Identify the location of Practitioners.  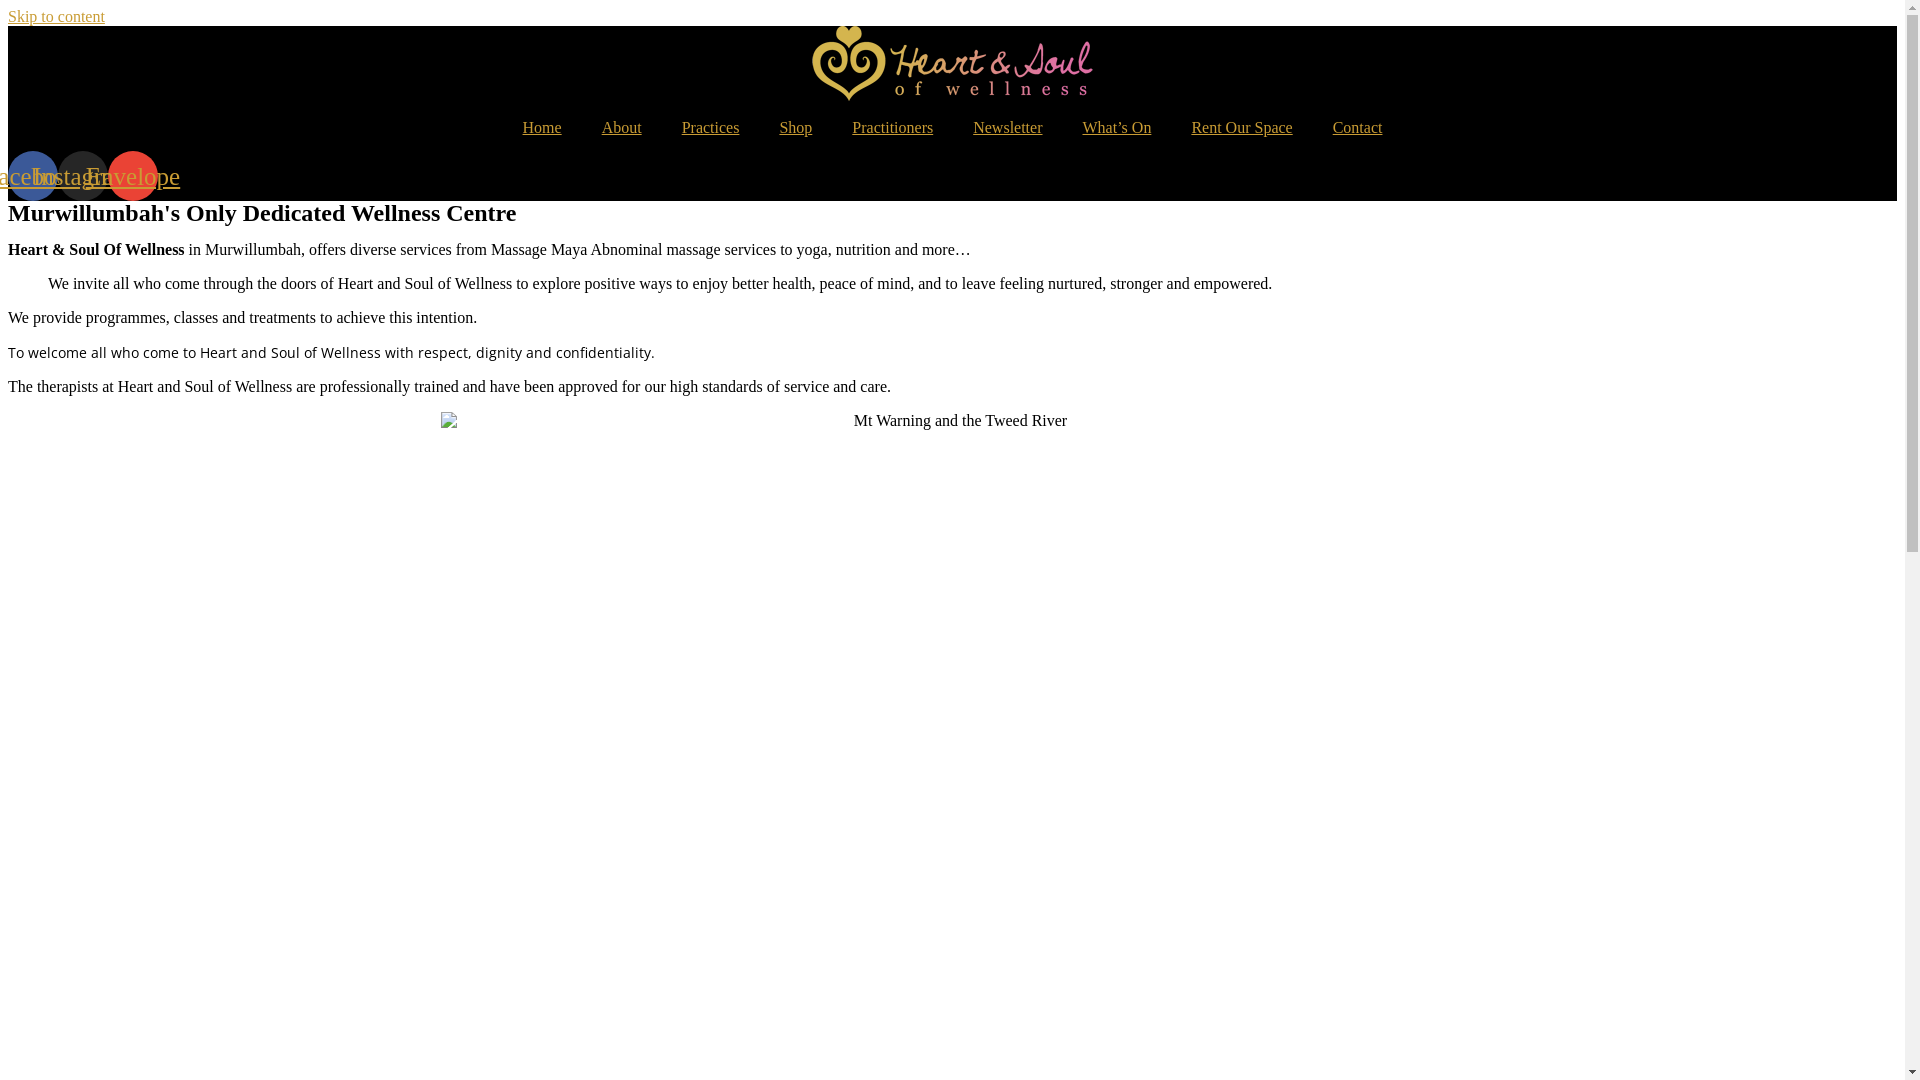
(892, 128).